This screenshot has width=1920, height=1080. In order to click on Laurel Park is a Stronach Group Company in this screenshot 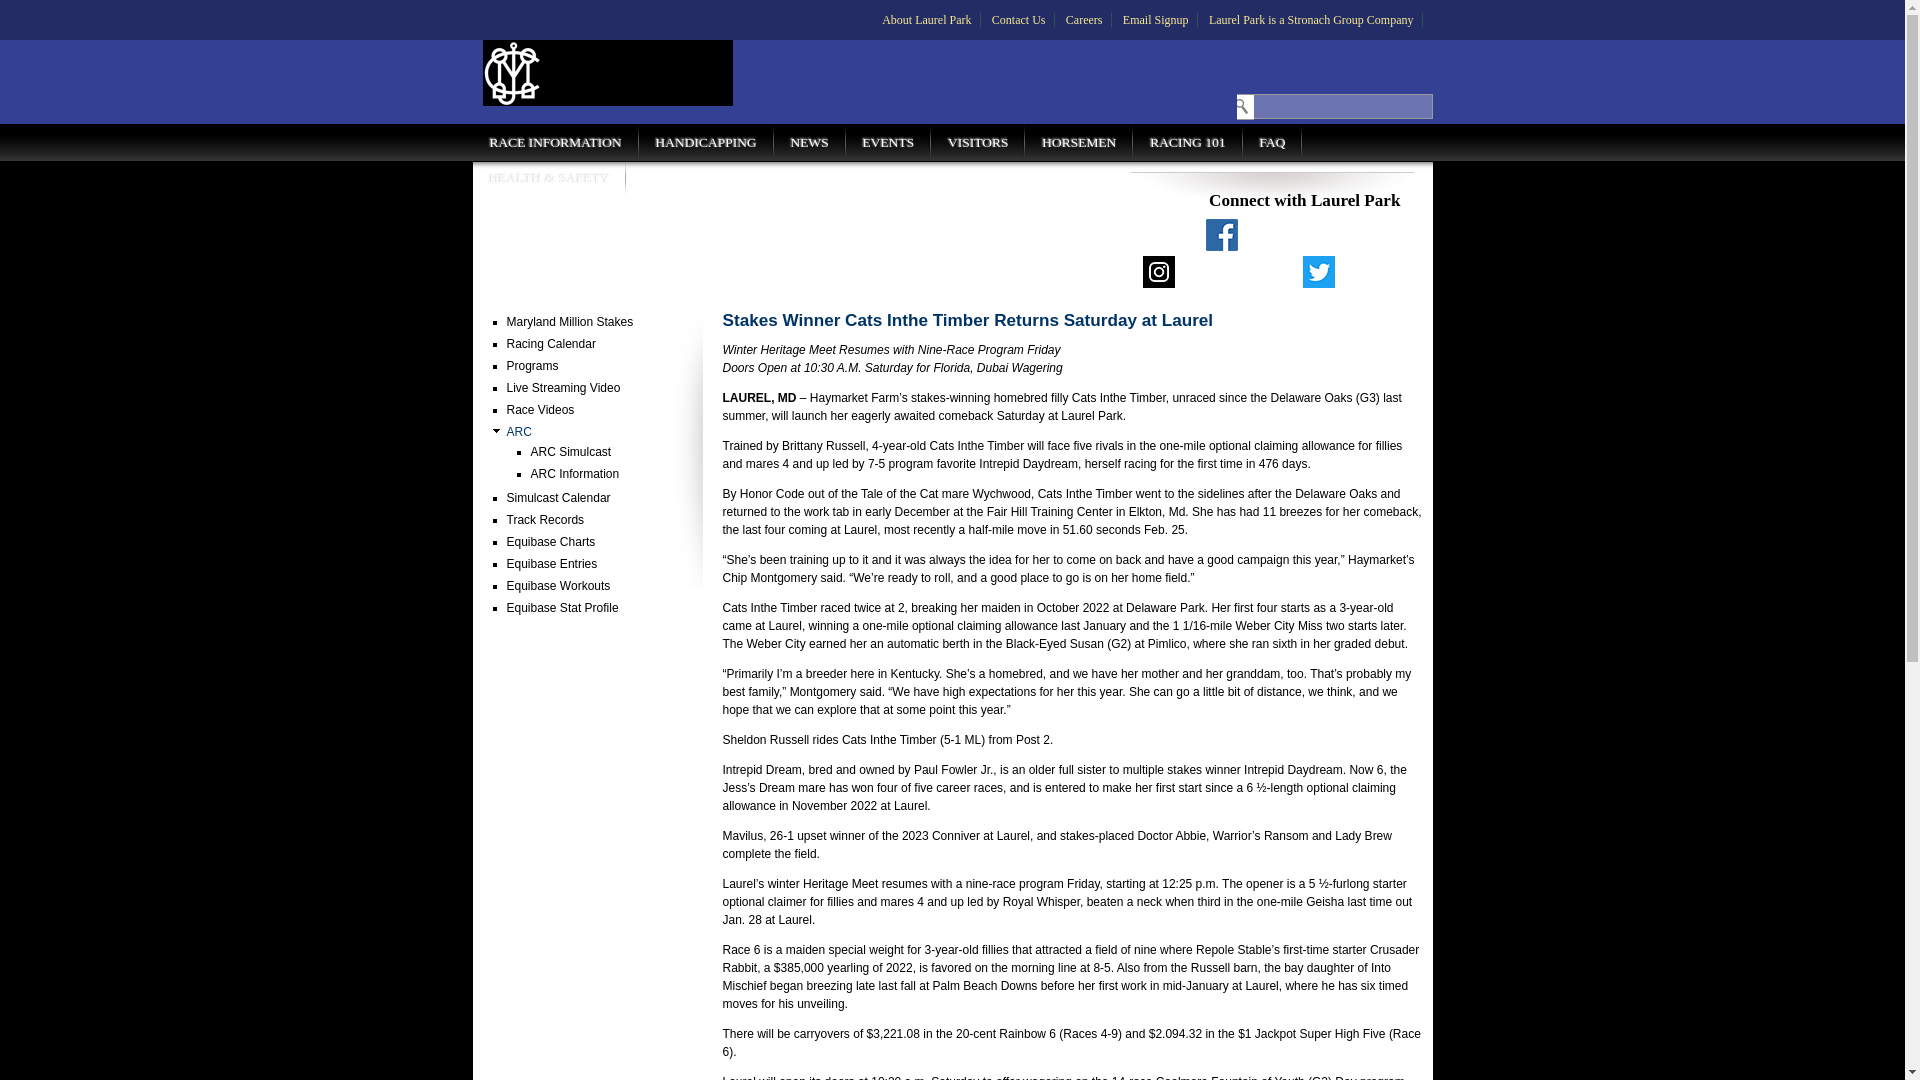, I will do `click(1310, 20)`.